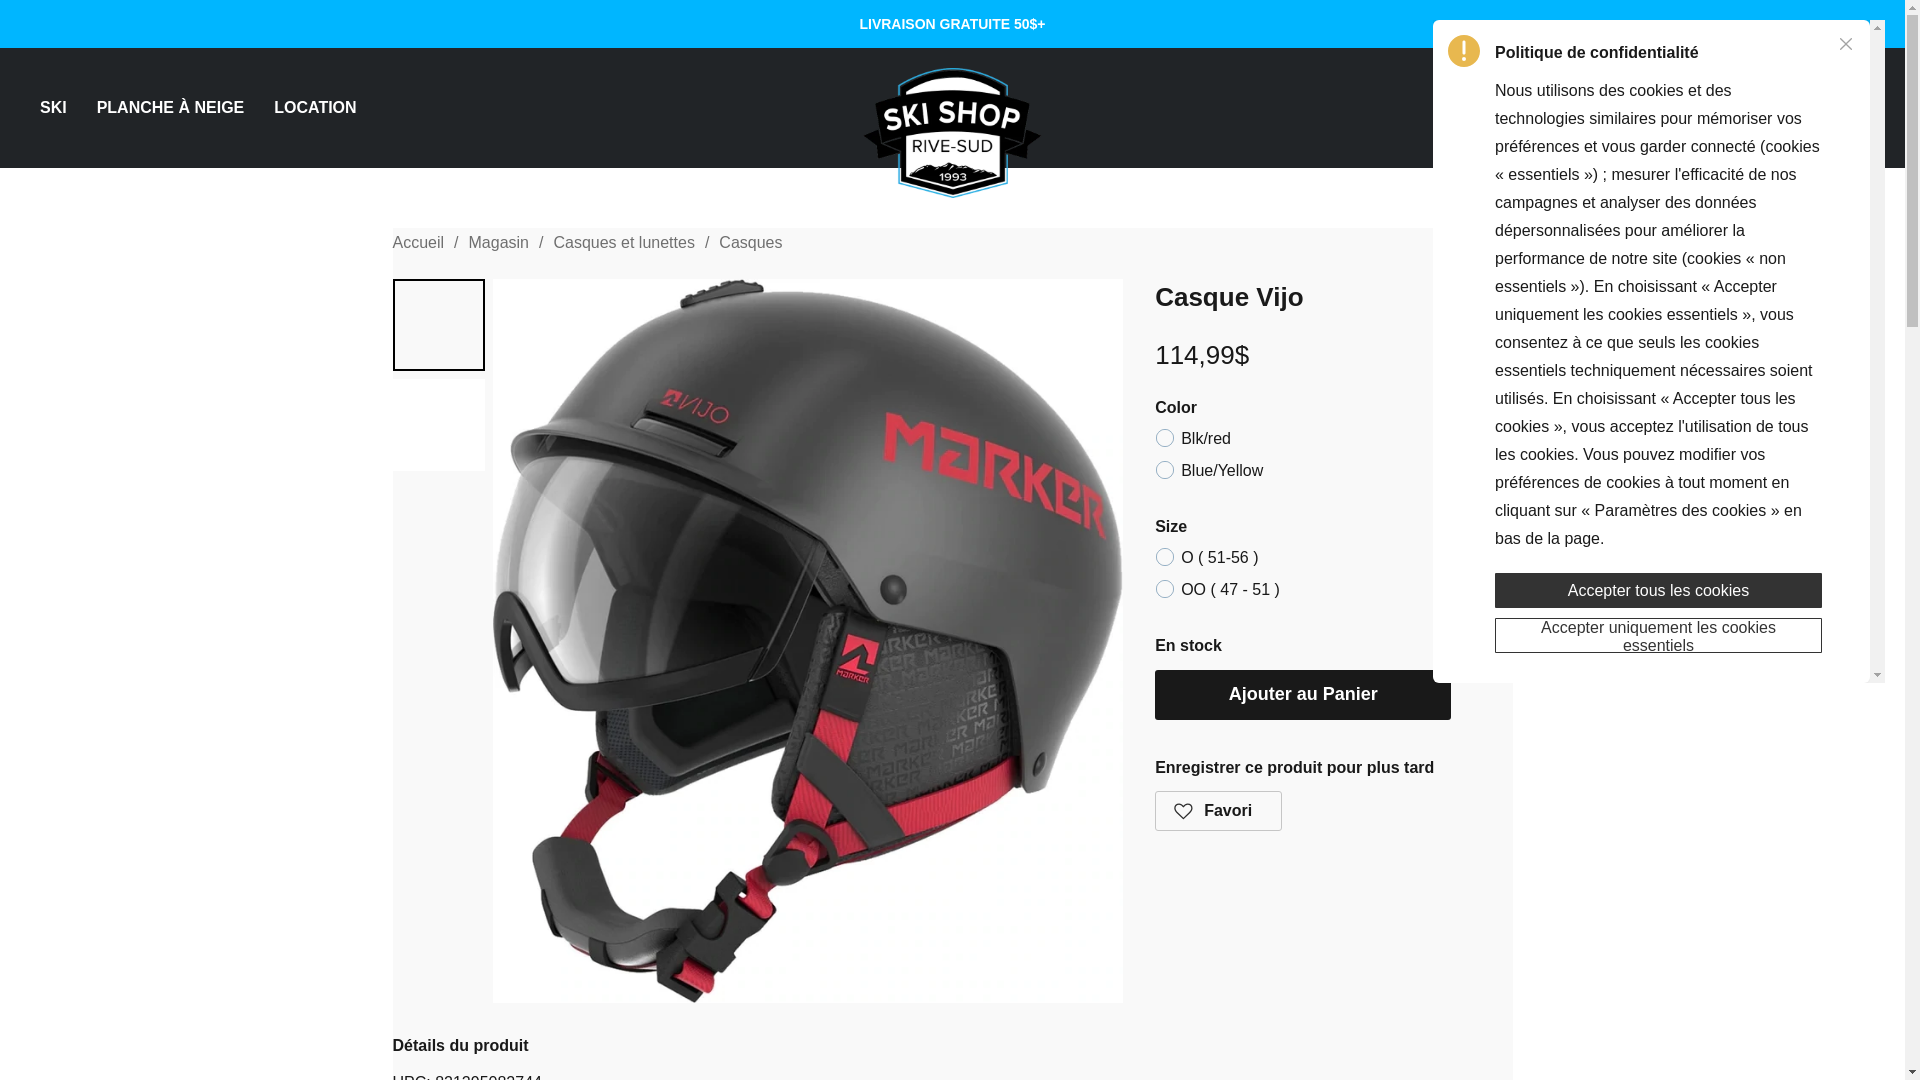  I want to click on Accepter tous les cookies, so click(1658, 590).